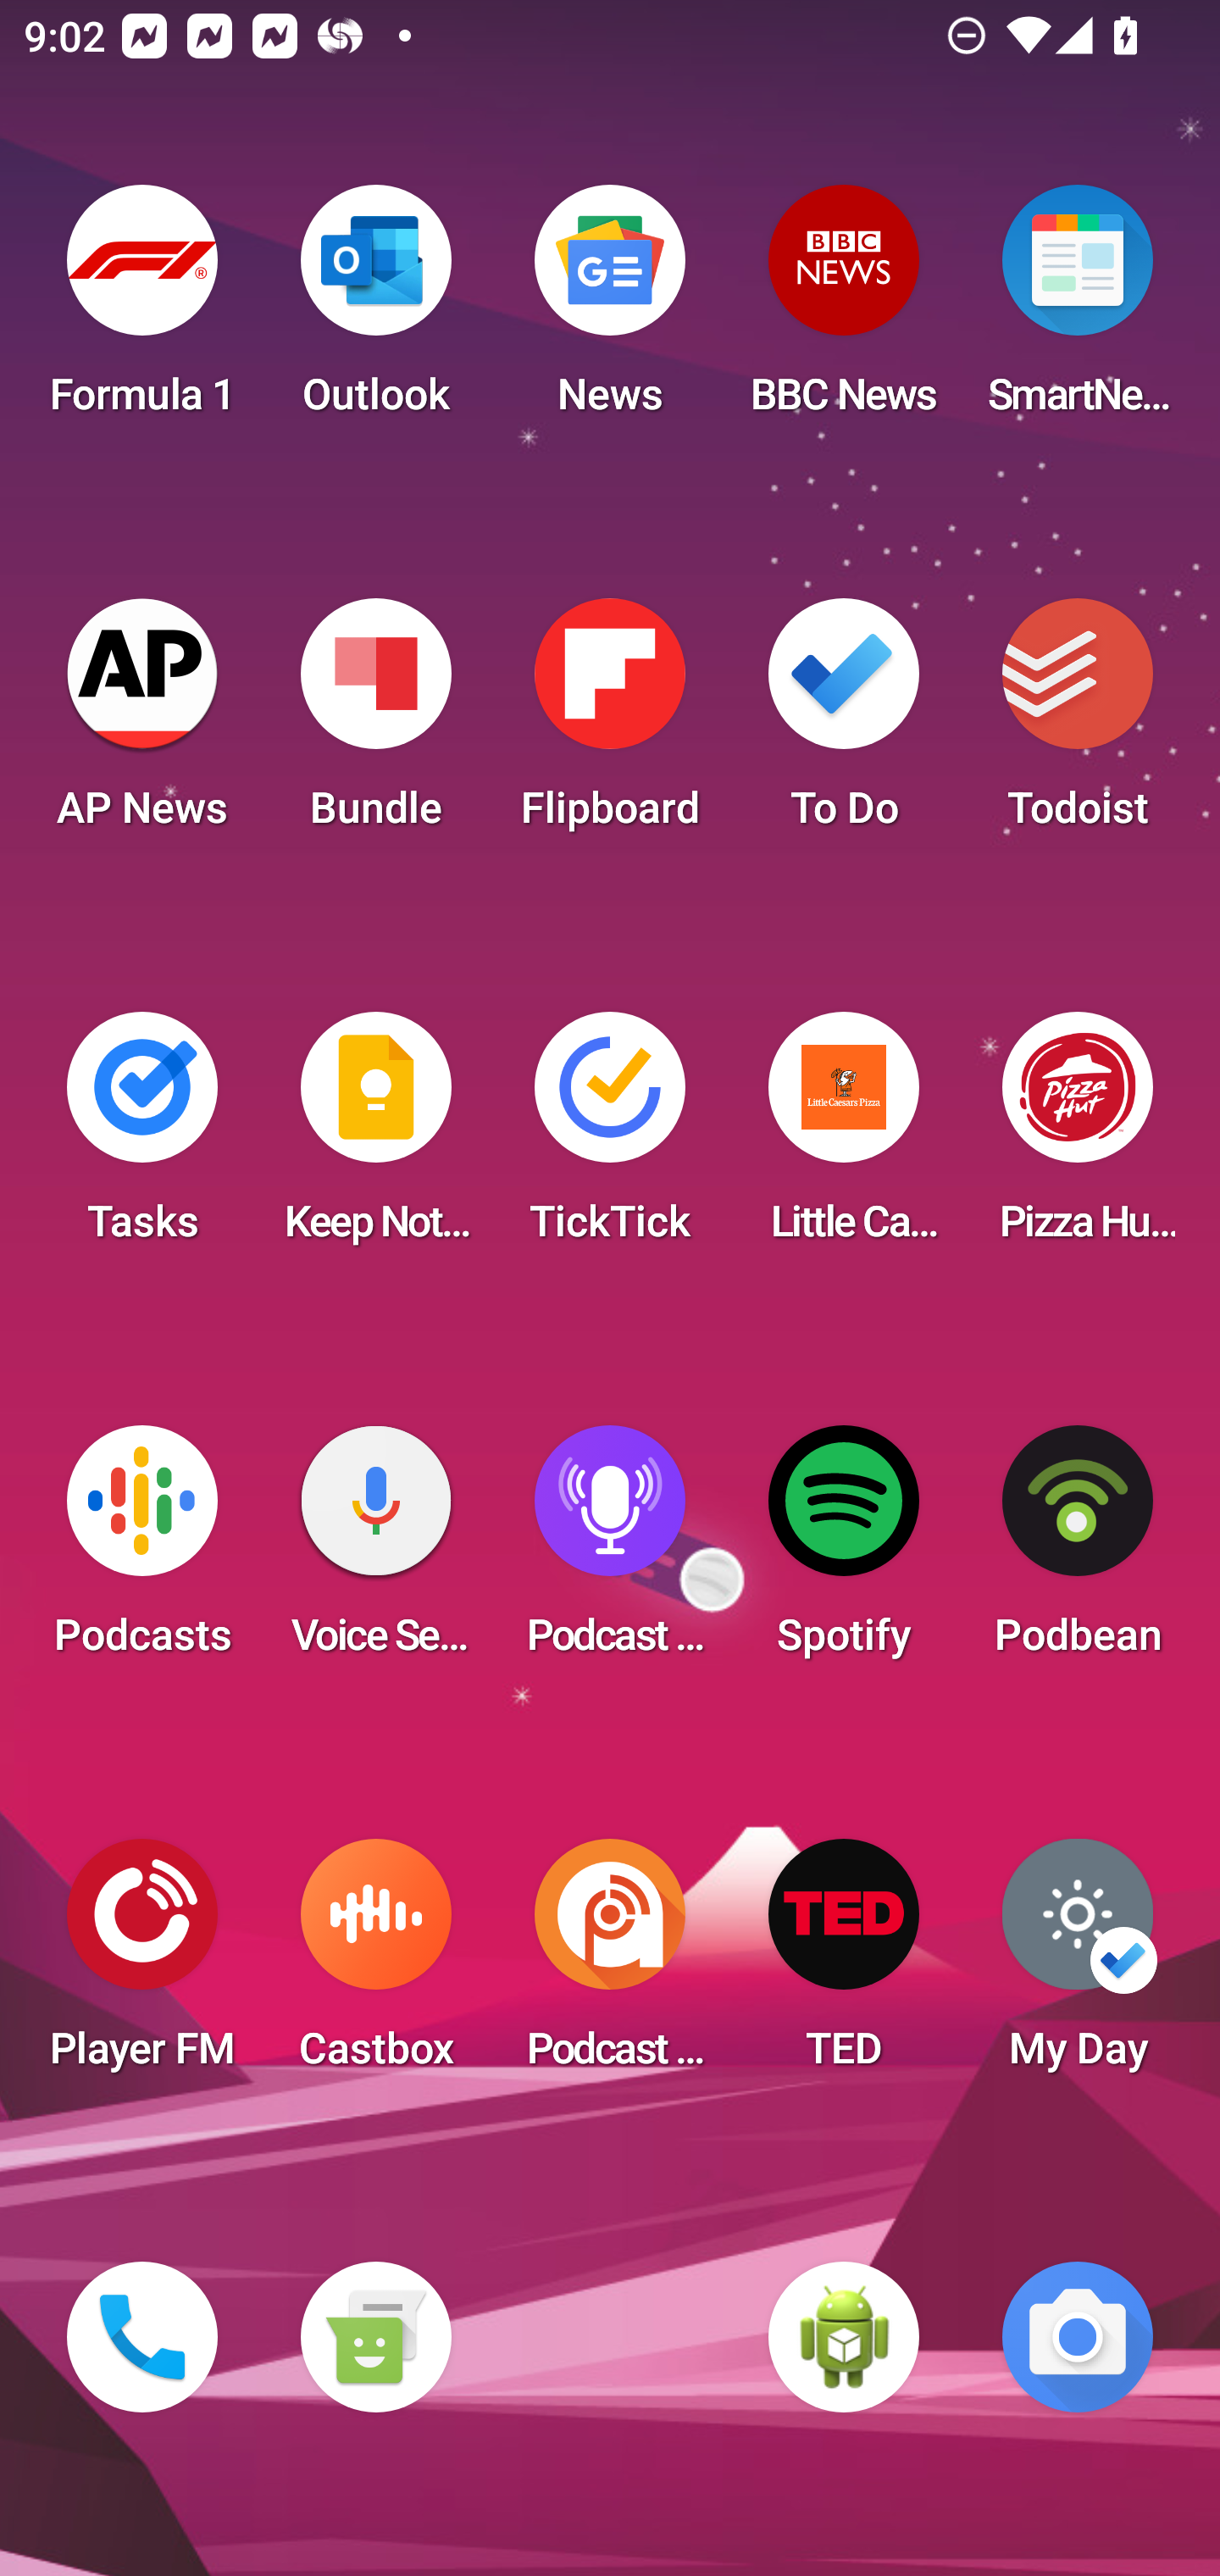 The image size is (1220, 2576). I want to click on Tasks, so click(142, 1137).